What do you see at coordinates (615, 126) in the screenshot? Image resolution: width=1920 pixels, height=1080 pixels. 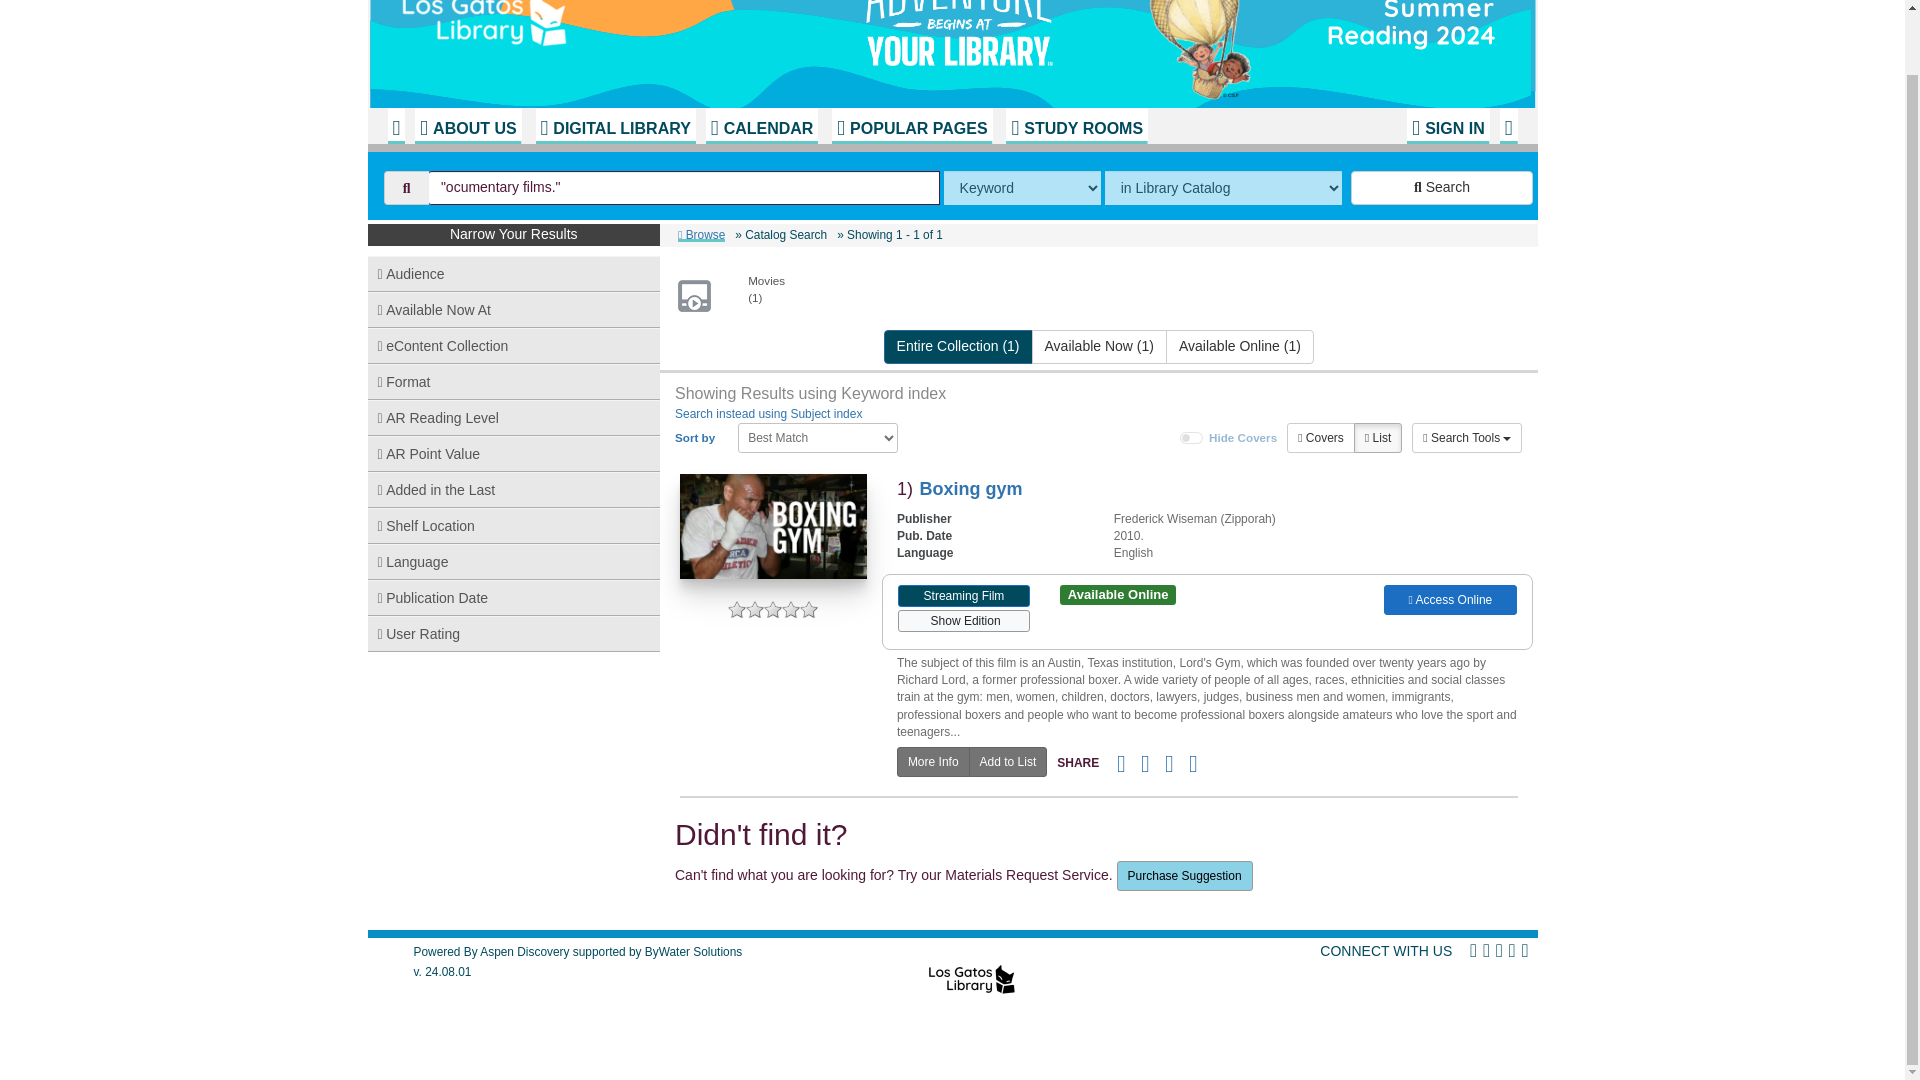 I see `DIGITAL LIBRARY` at bounding box center [615, 126].